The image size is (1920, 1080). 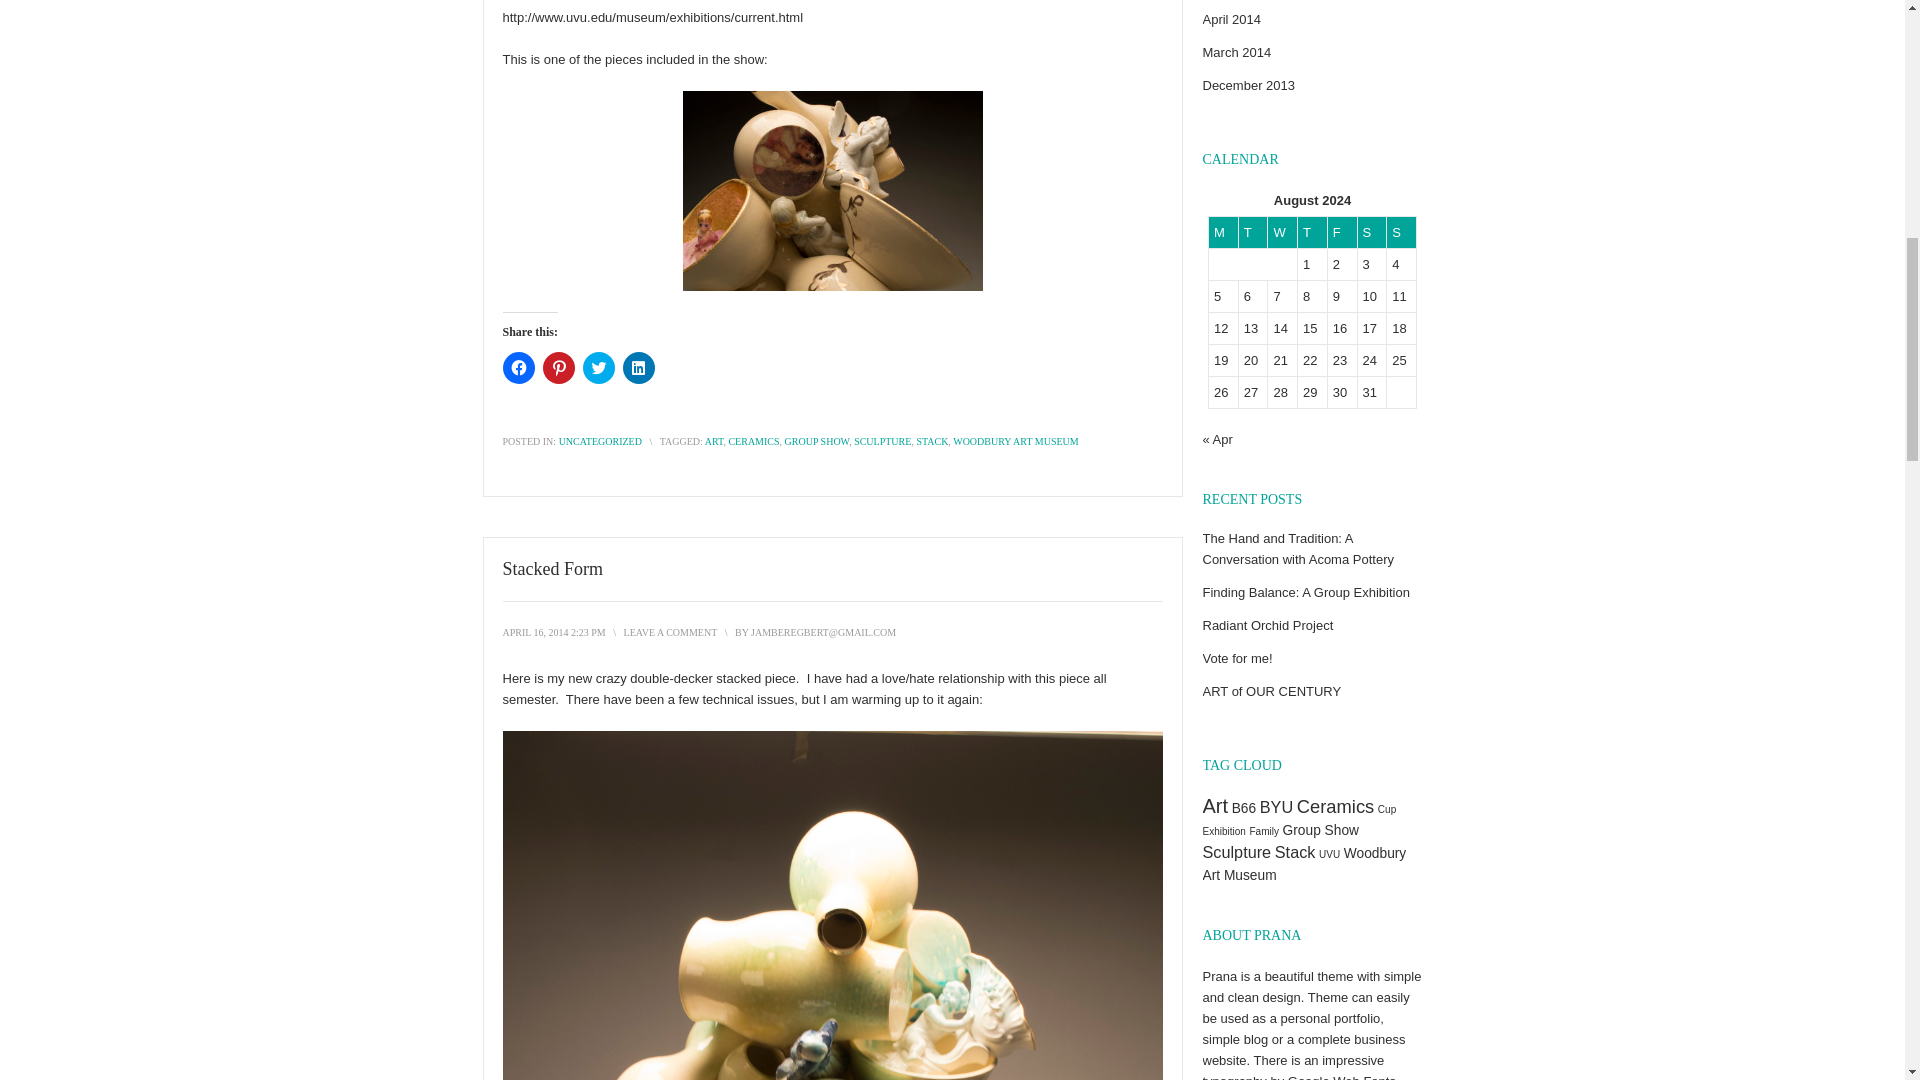 What do you see at coordinates (714, 442) in the screenshot?
I see `ART` at bounding box center [714, 442].